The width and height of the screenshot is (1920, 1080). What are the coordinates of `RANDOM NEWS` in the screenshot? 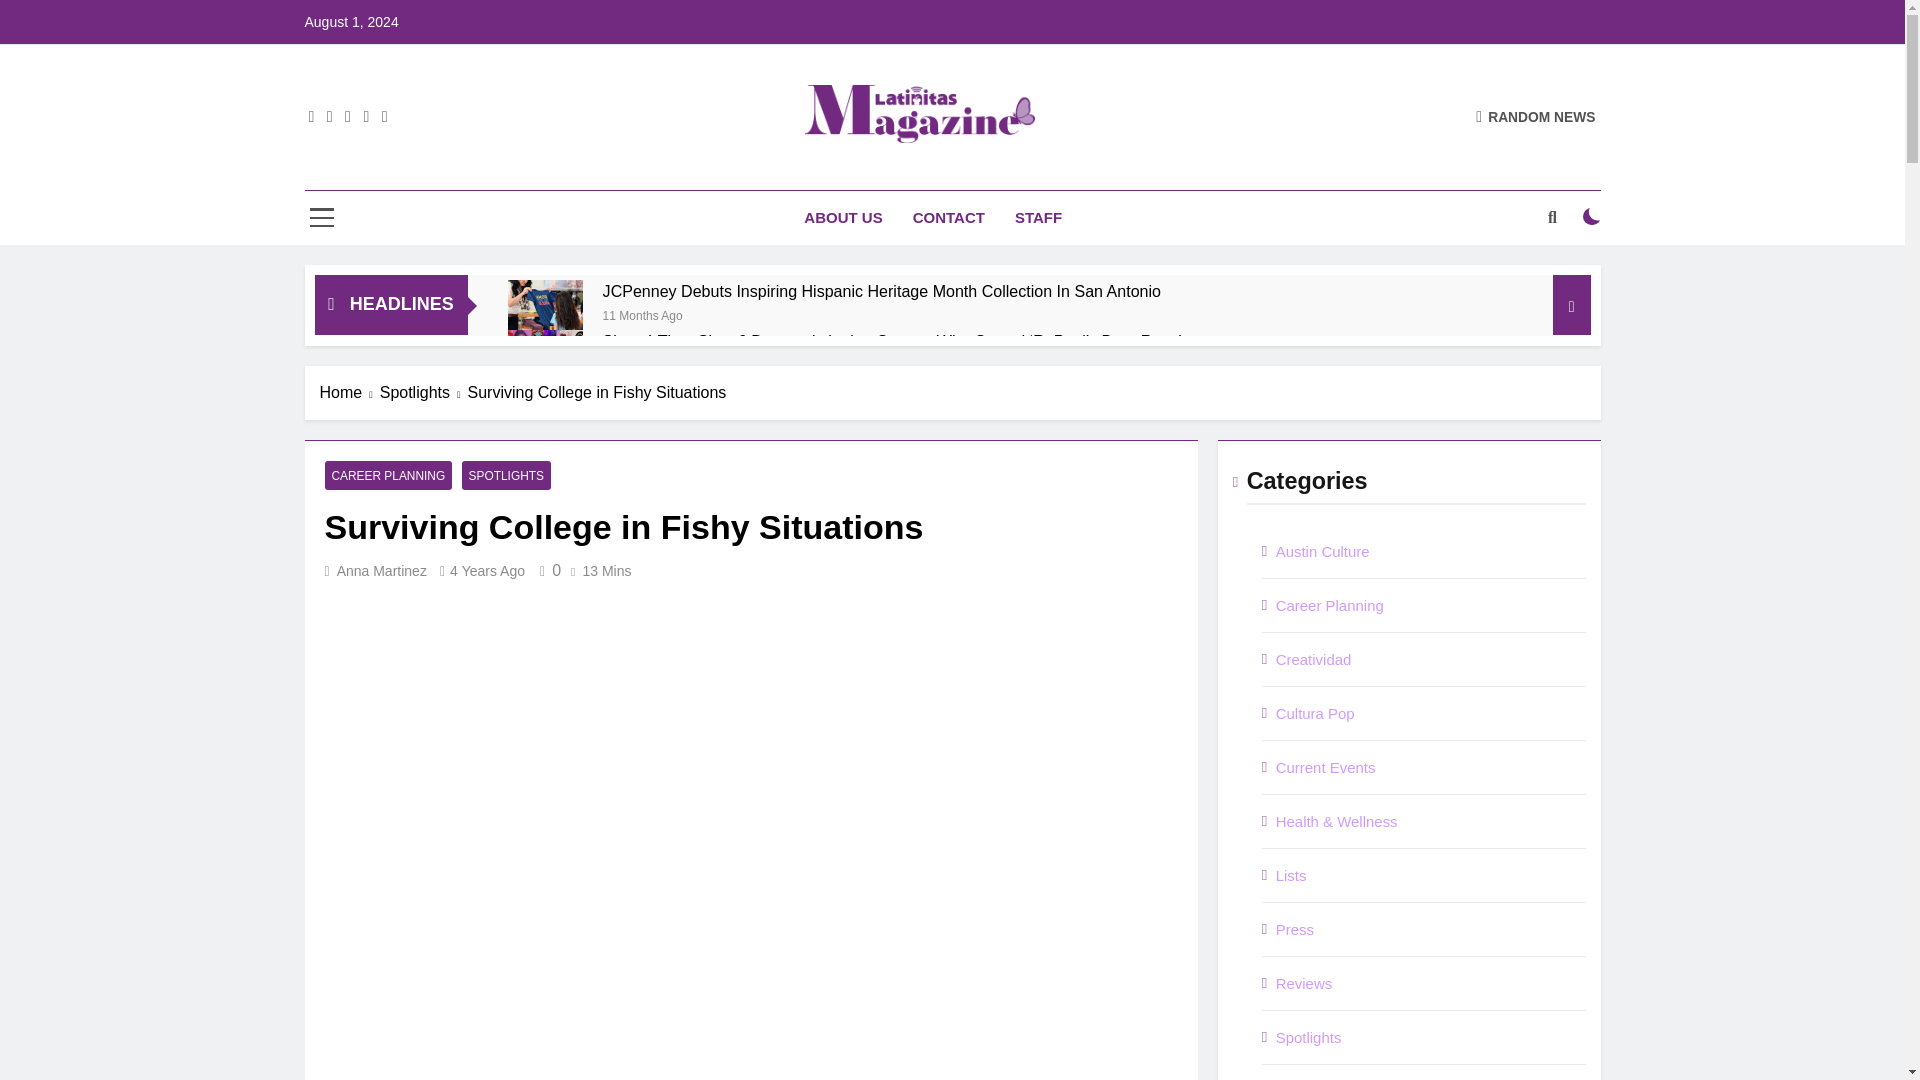 It's located at (1536, 116).